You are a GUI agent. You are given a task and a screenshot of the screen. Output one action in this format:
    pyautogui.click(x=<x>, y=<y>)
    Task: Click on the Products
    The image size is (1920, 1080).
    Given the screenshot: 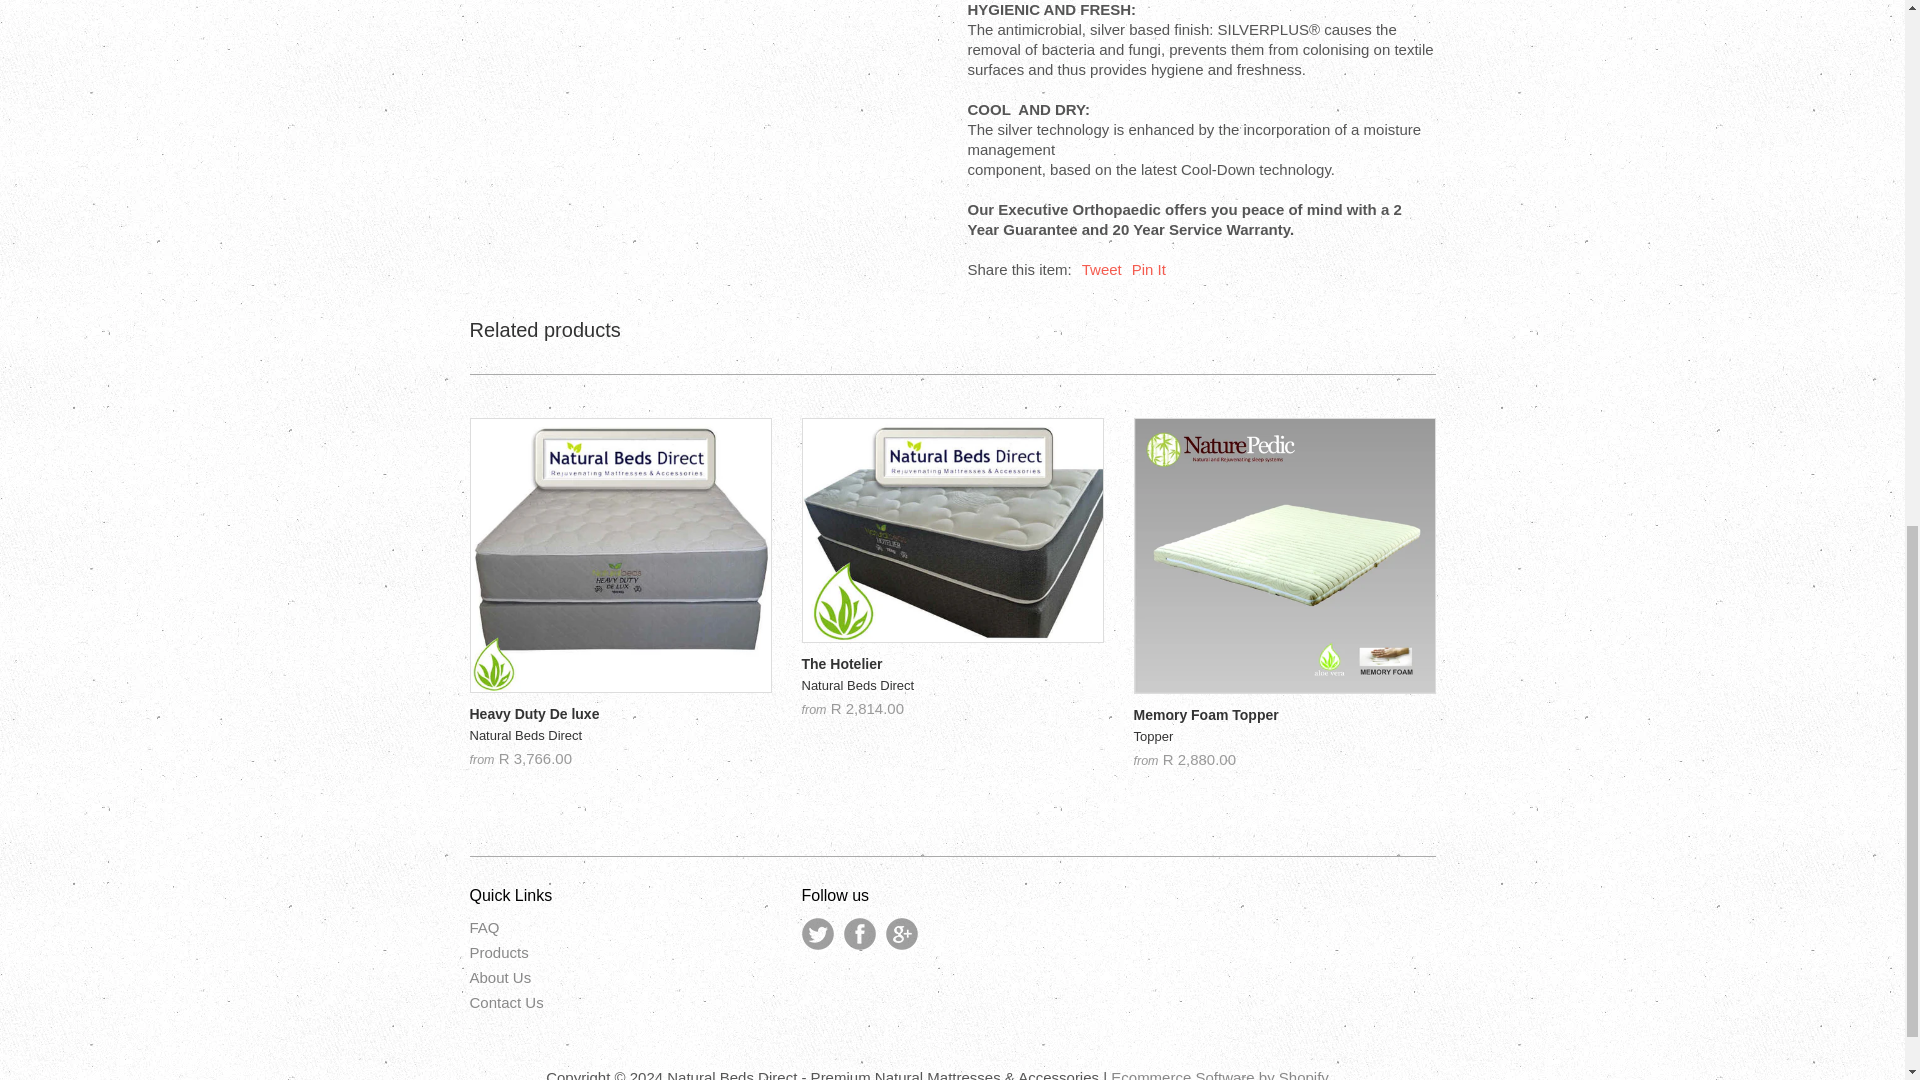 What is the action you would take?
    pyautogui.click(x=1220, y=1074)
    